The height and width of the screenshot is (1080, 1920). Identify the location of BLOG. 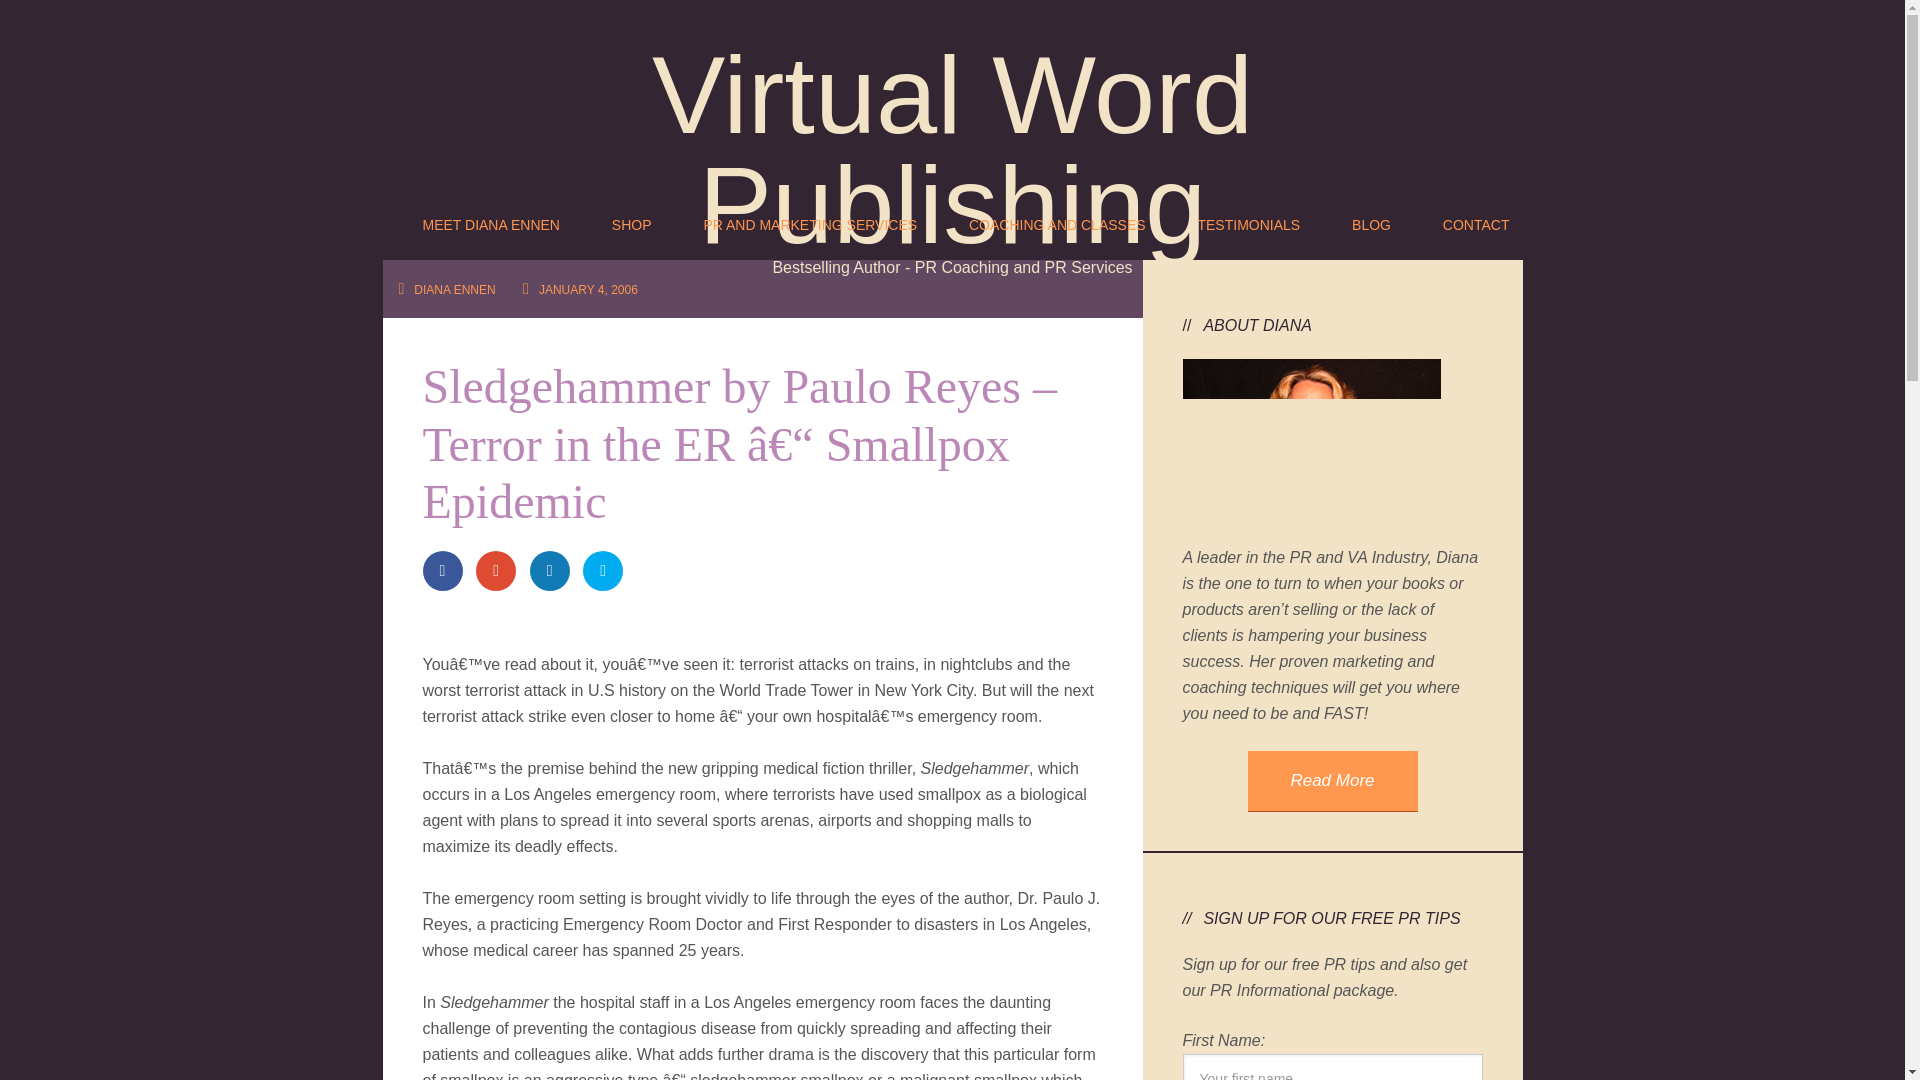
(1372, 219).